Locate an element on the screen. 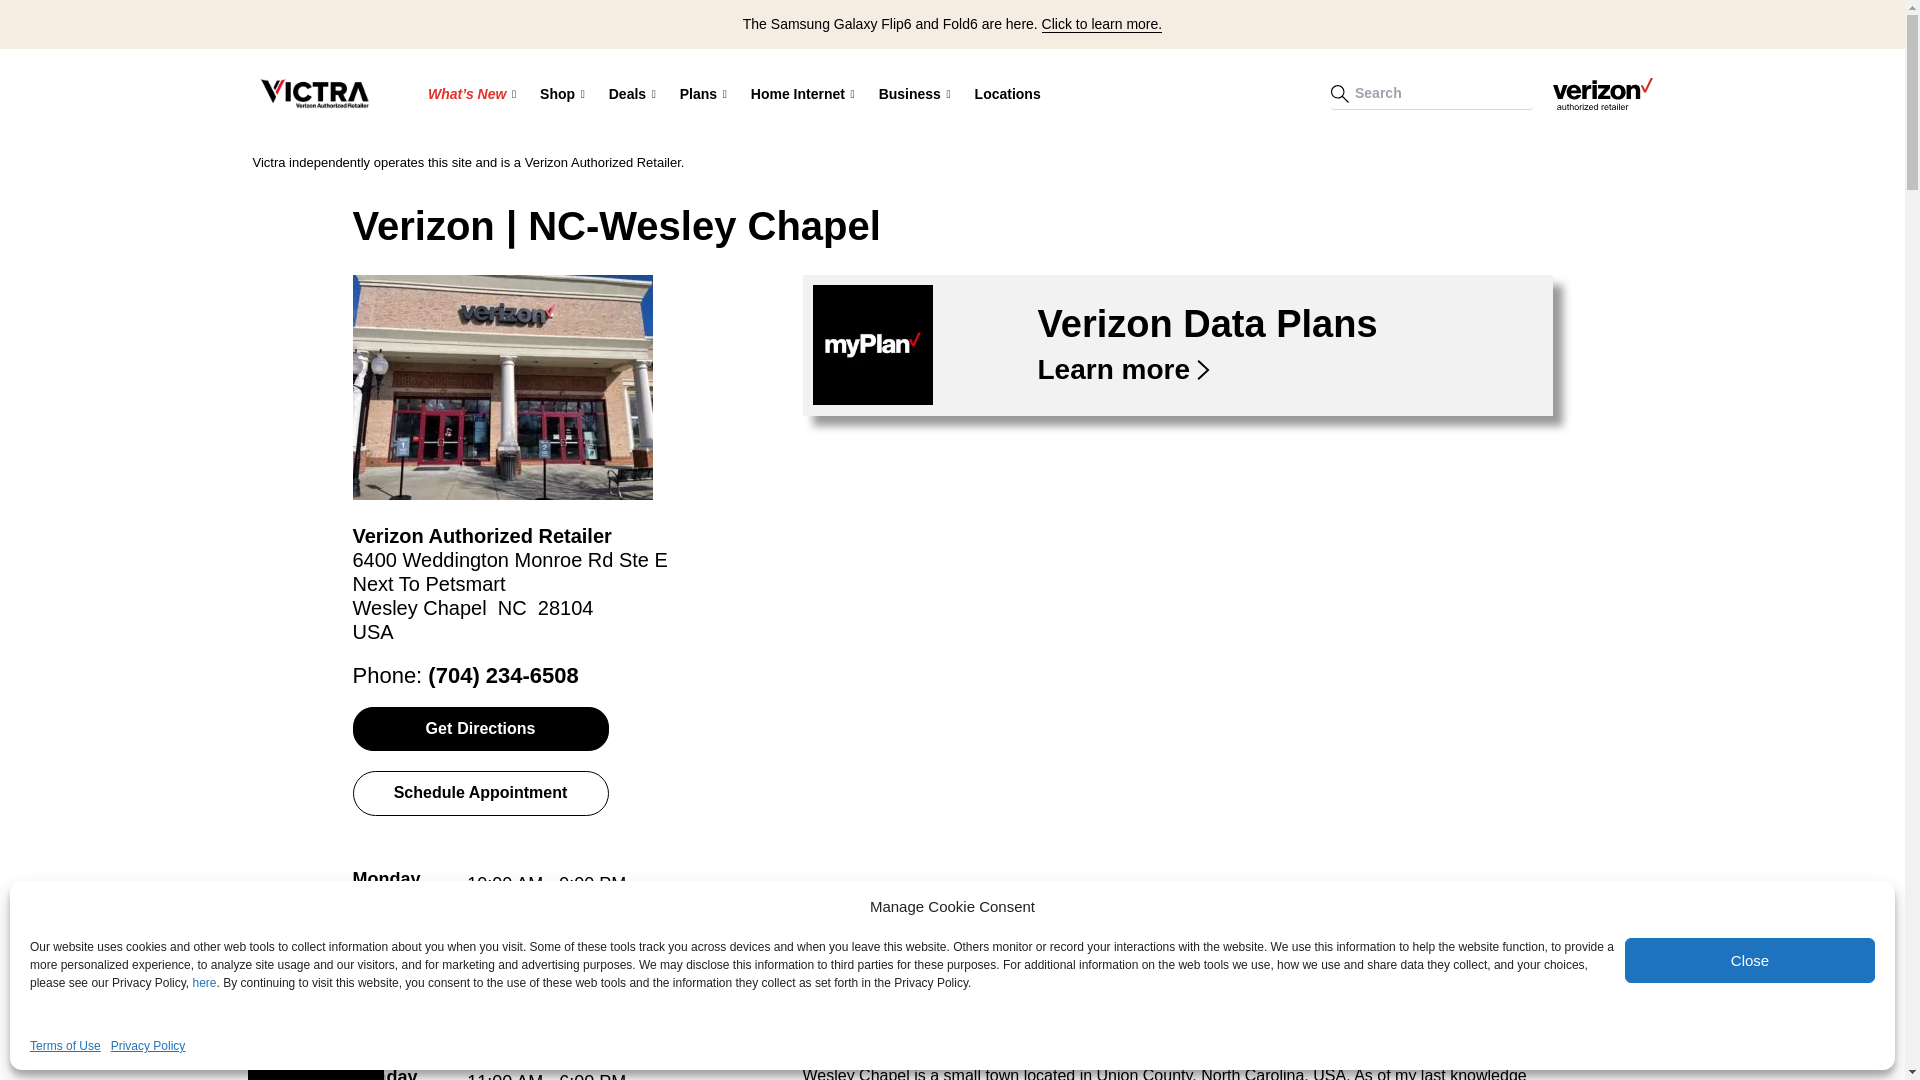 This screenshot has width=1920, height=1080. Privacy Policy is located at coordinates (148, 1046).